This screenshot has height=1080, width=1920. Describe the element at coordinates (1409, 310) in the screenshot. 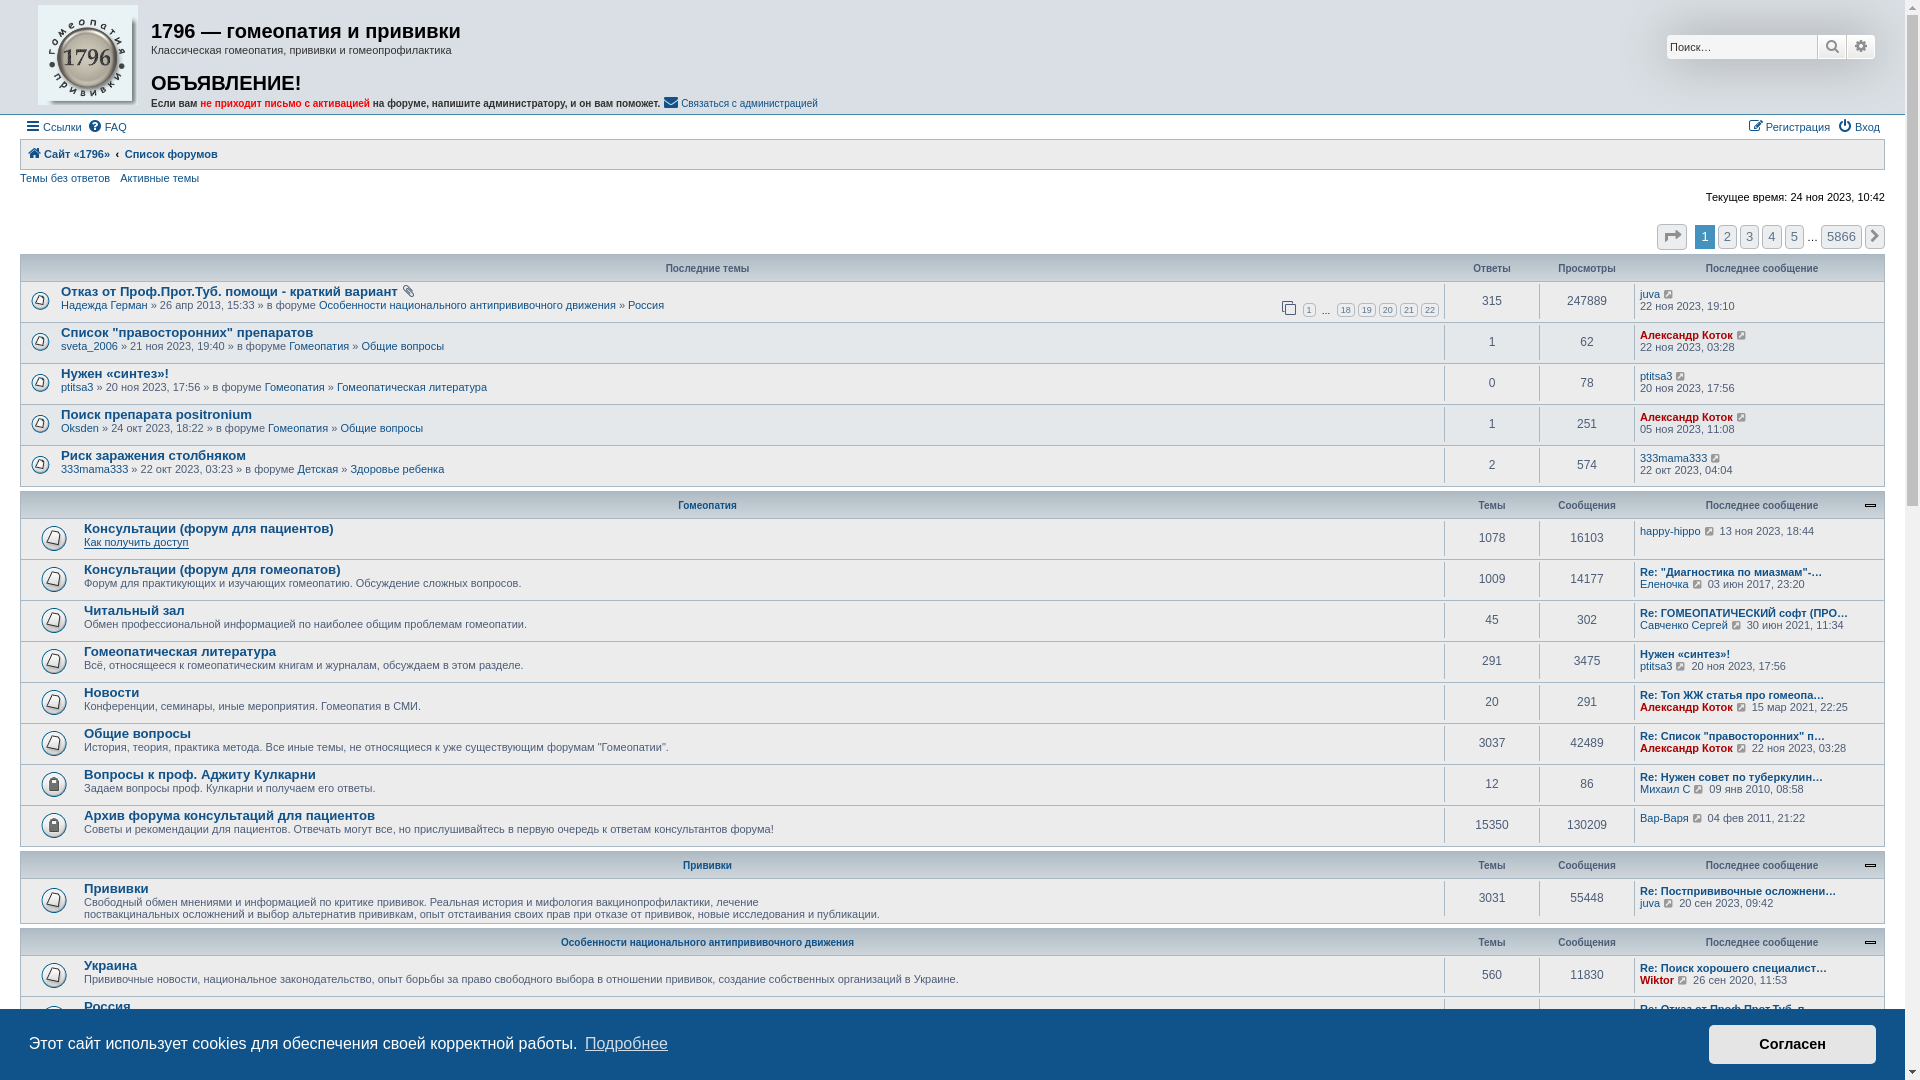

I see `21` at that location.